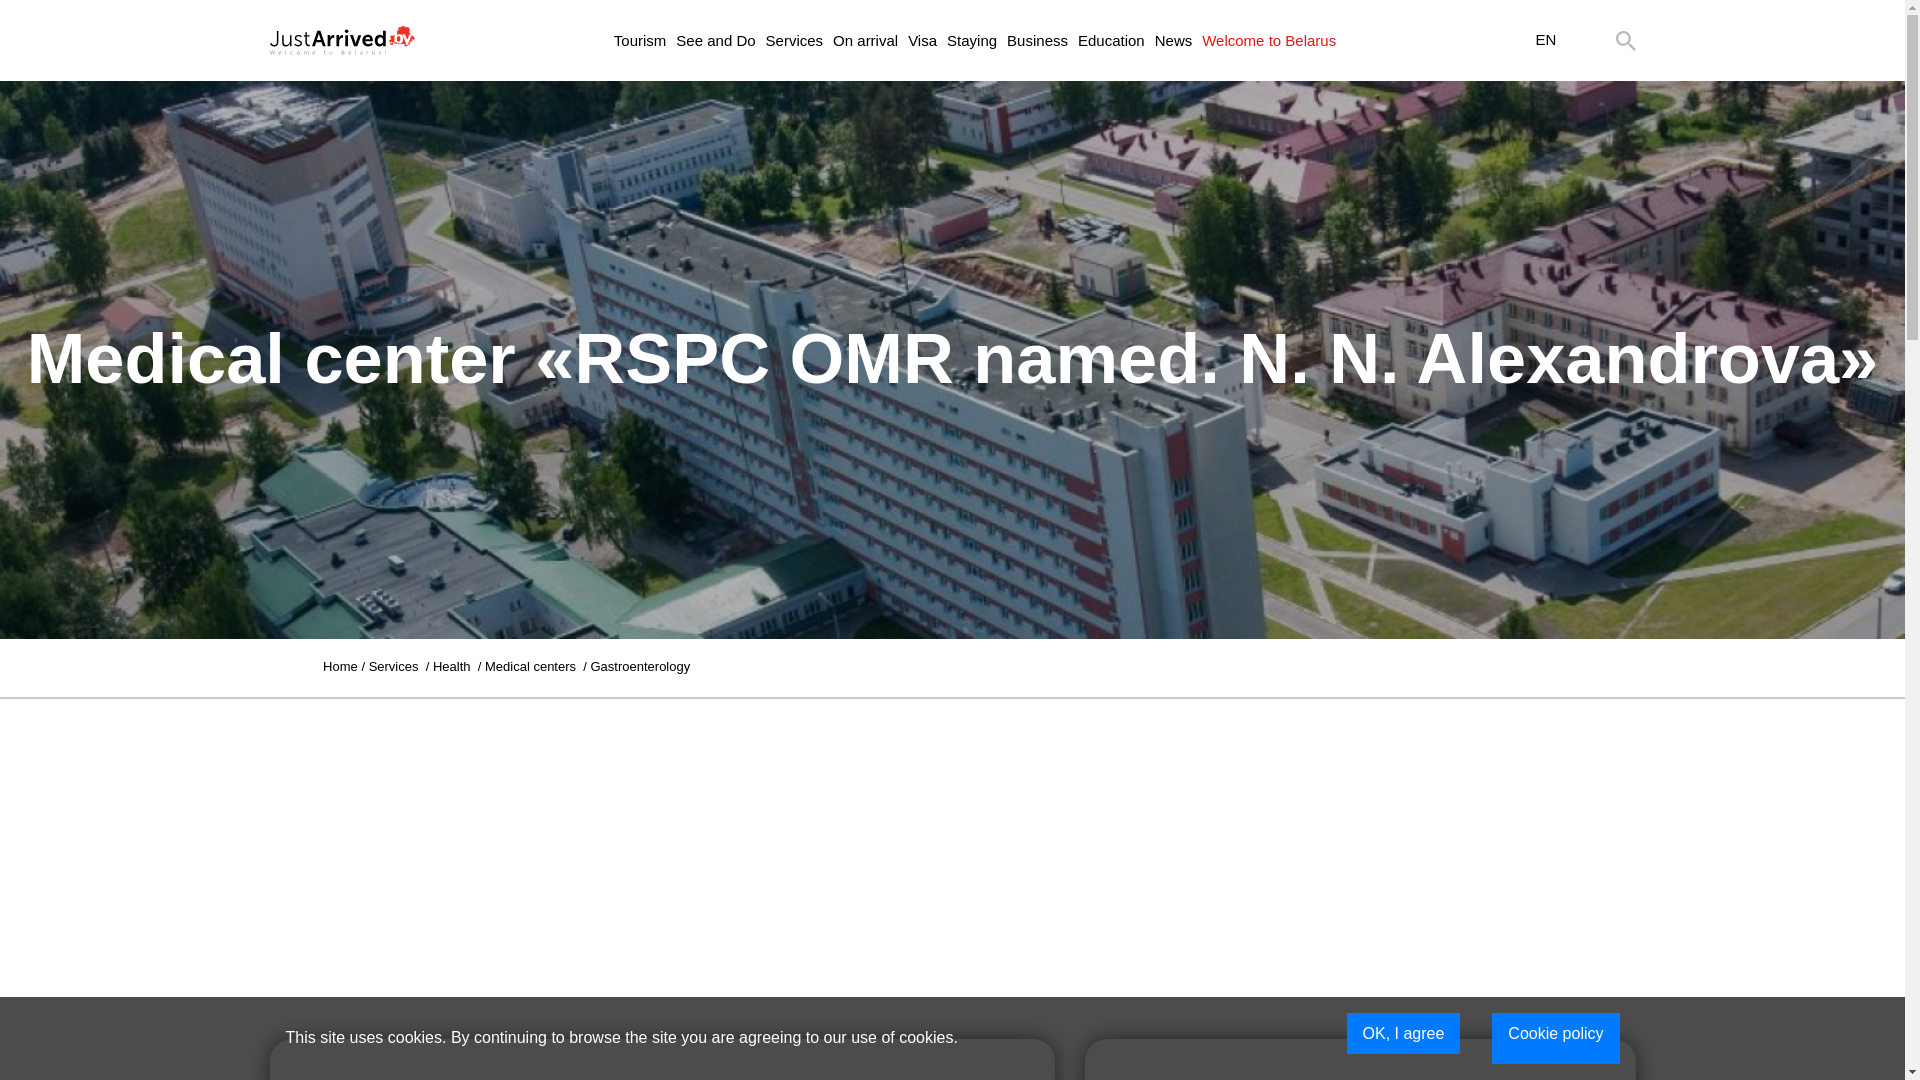 This screenshot has height=1080, width=1920. What do you see at coordinates (1404, 1034) in the screenshot?
I see `OK, I agree` at bounding box center [1404, 1034].